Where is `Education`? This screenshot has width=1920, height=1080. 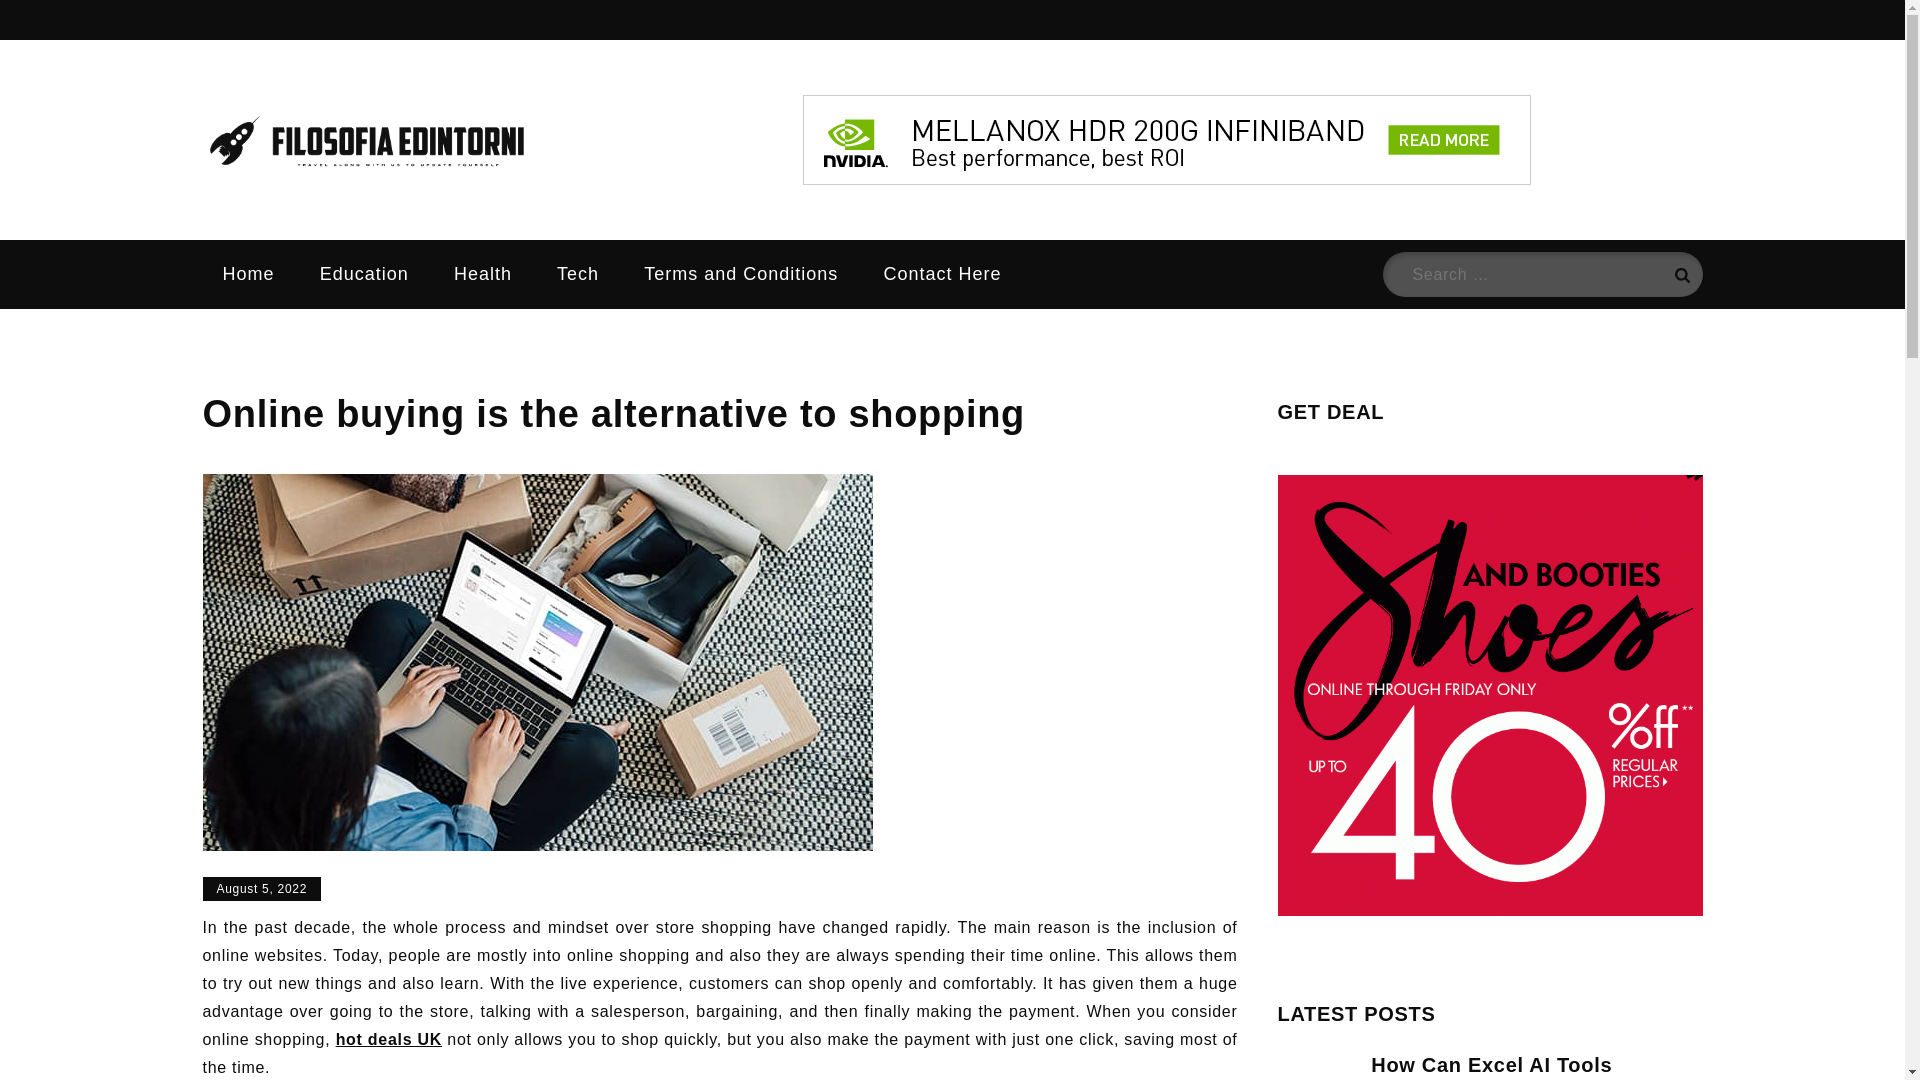
Education is located at coordinates (364, 273).